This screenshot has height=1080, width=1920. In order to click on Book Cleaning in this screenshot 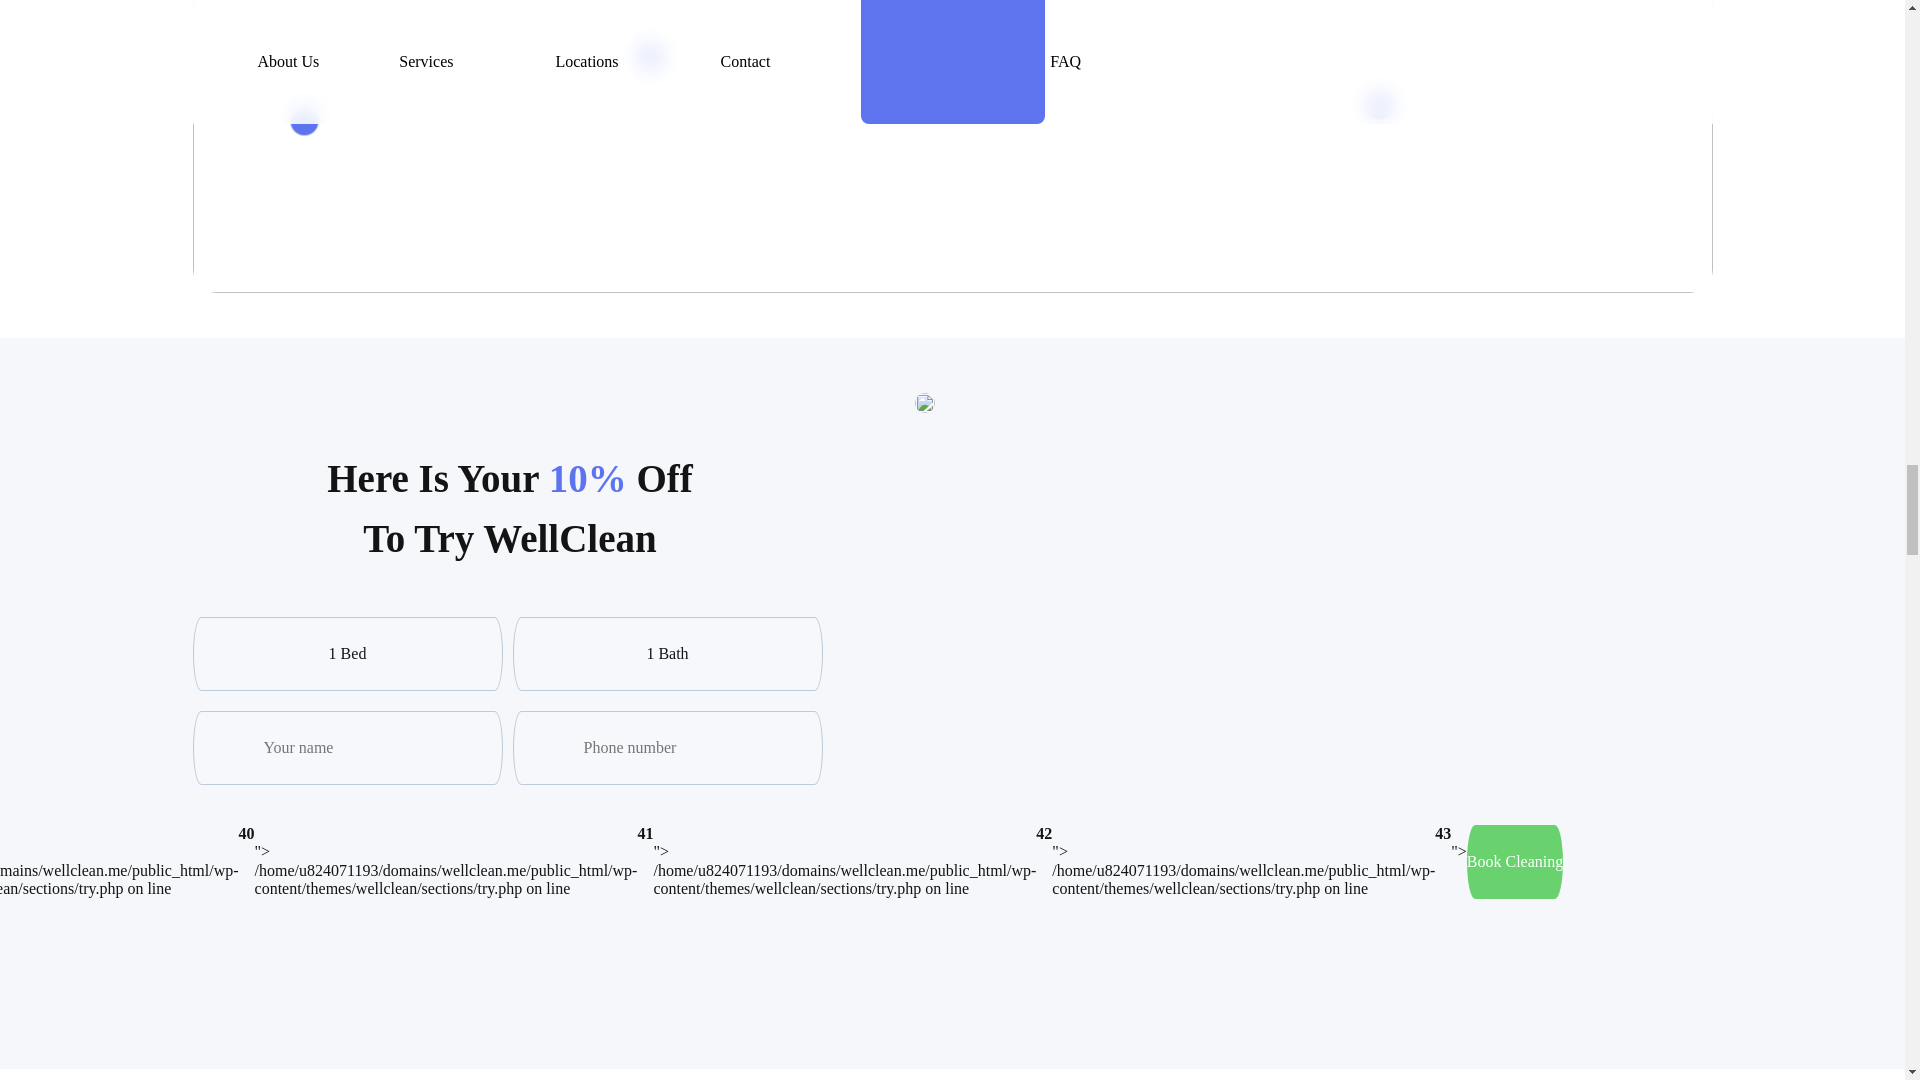, I will do `click(1514, 862)`.